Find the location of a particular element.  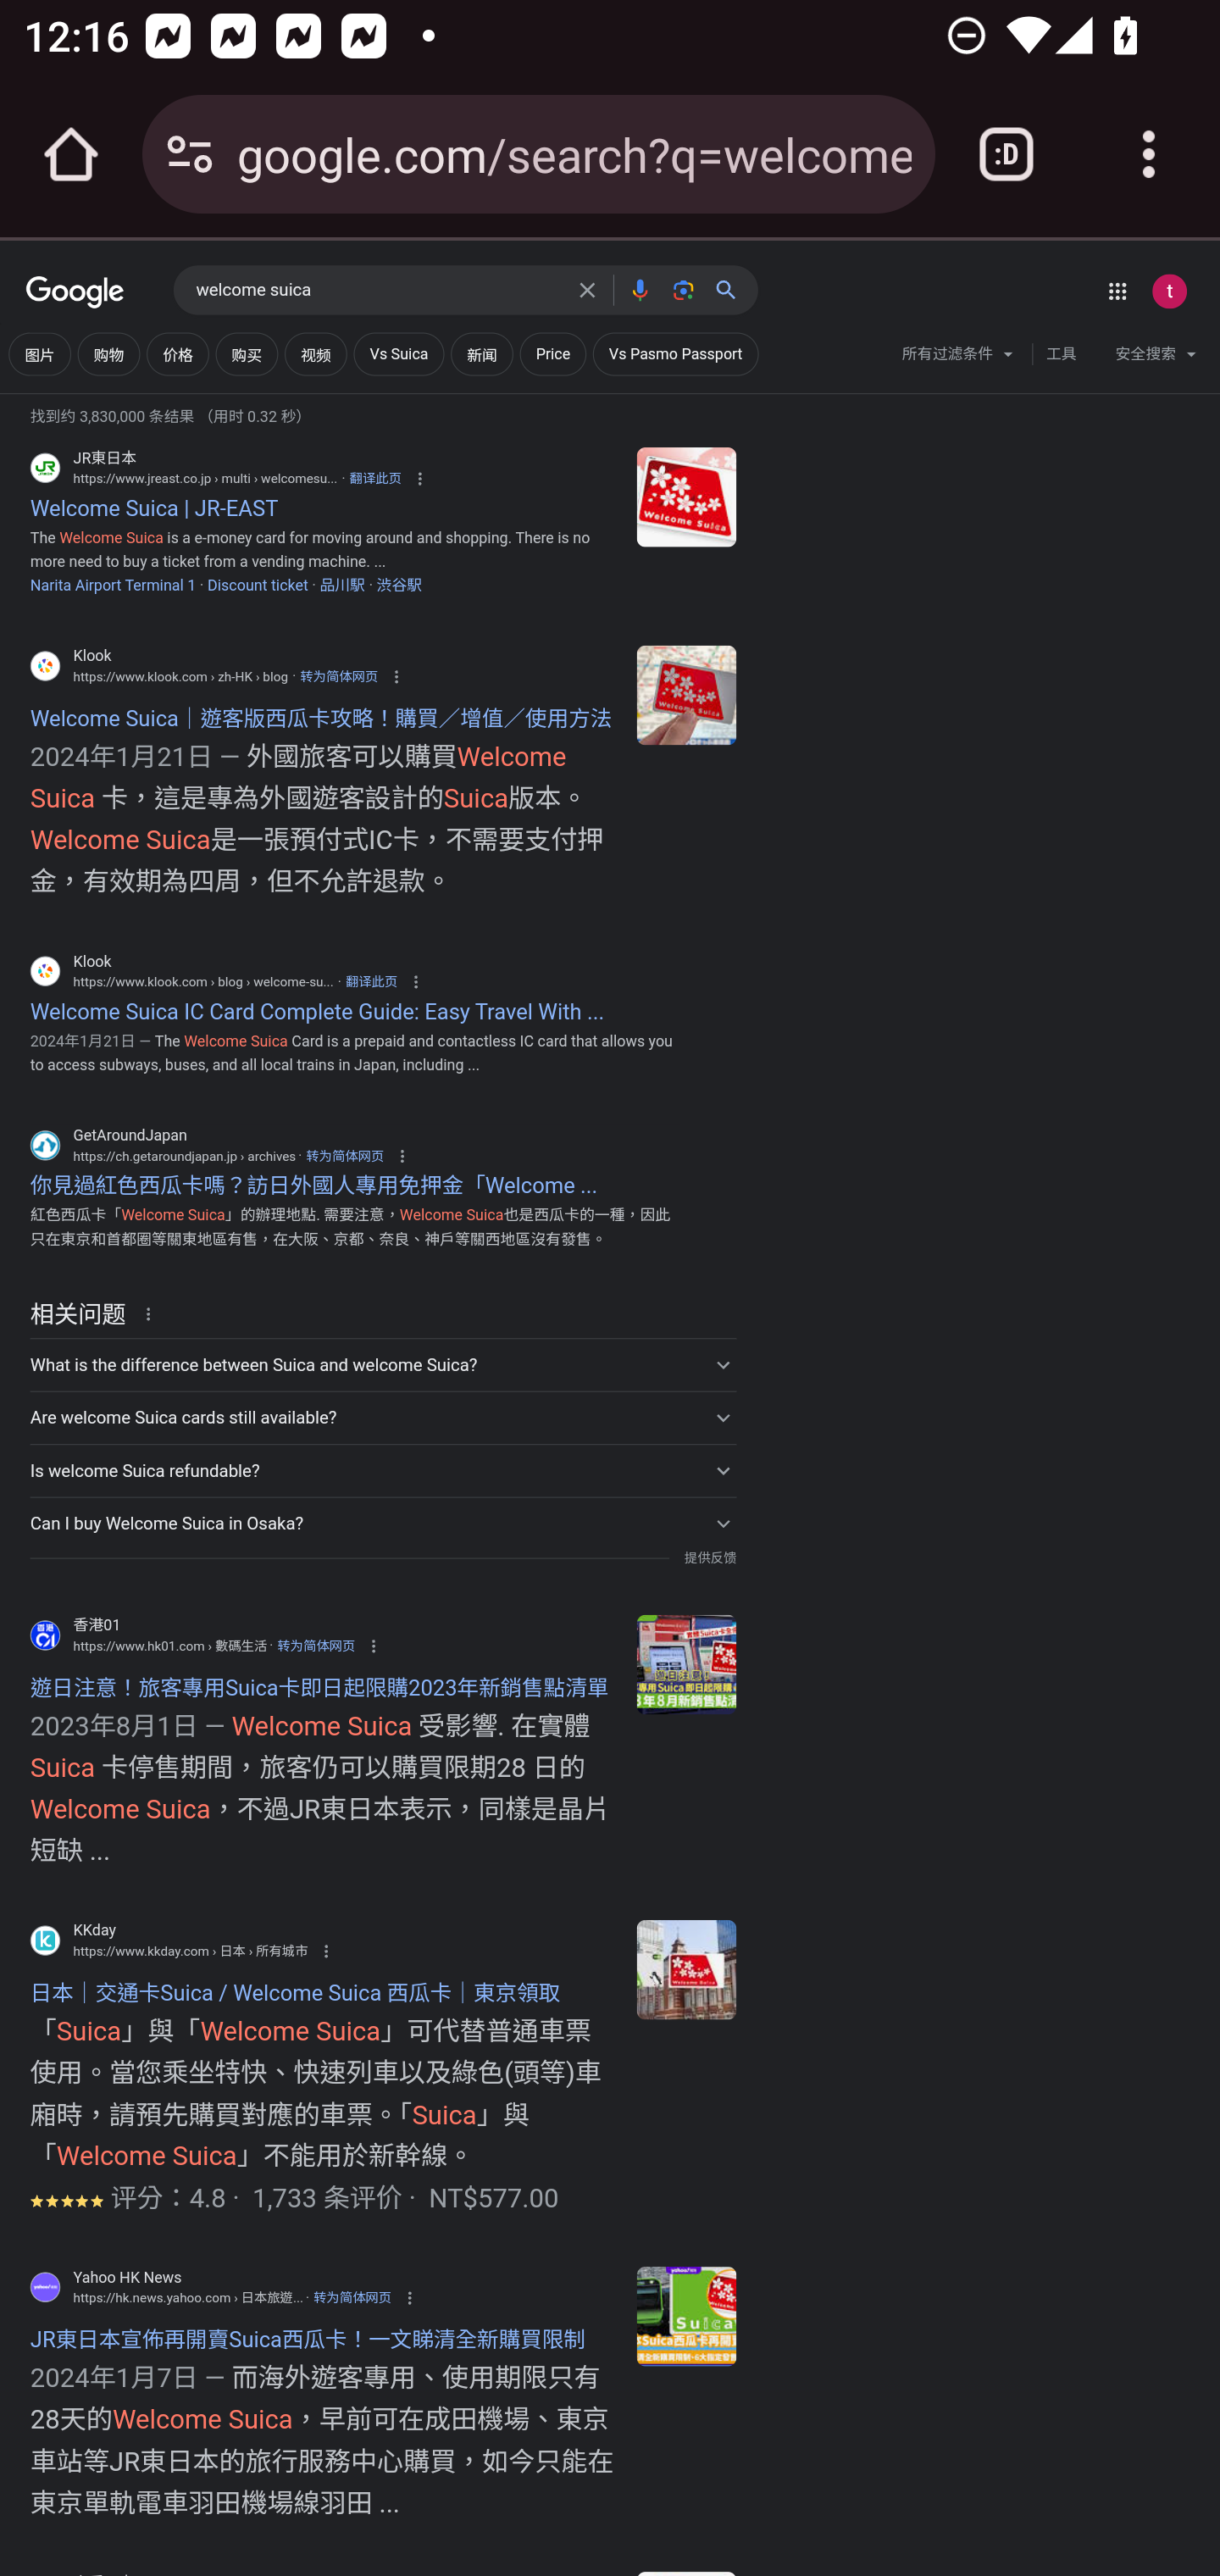

购物 is located at coordinates (108, 354).